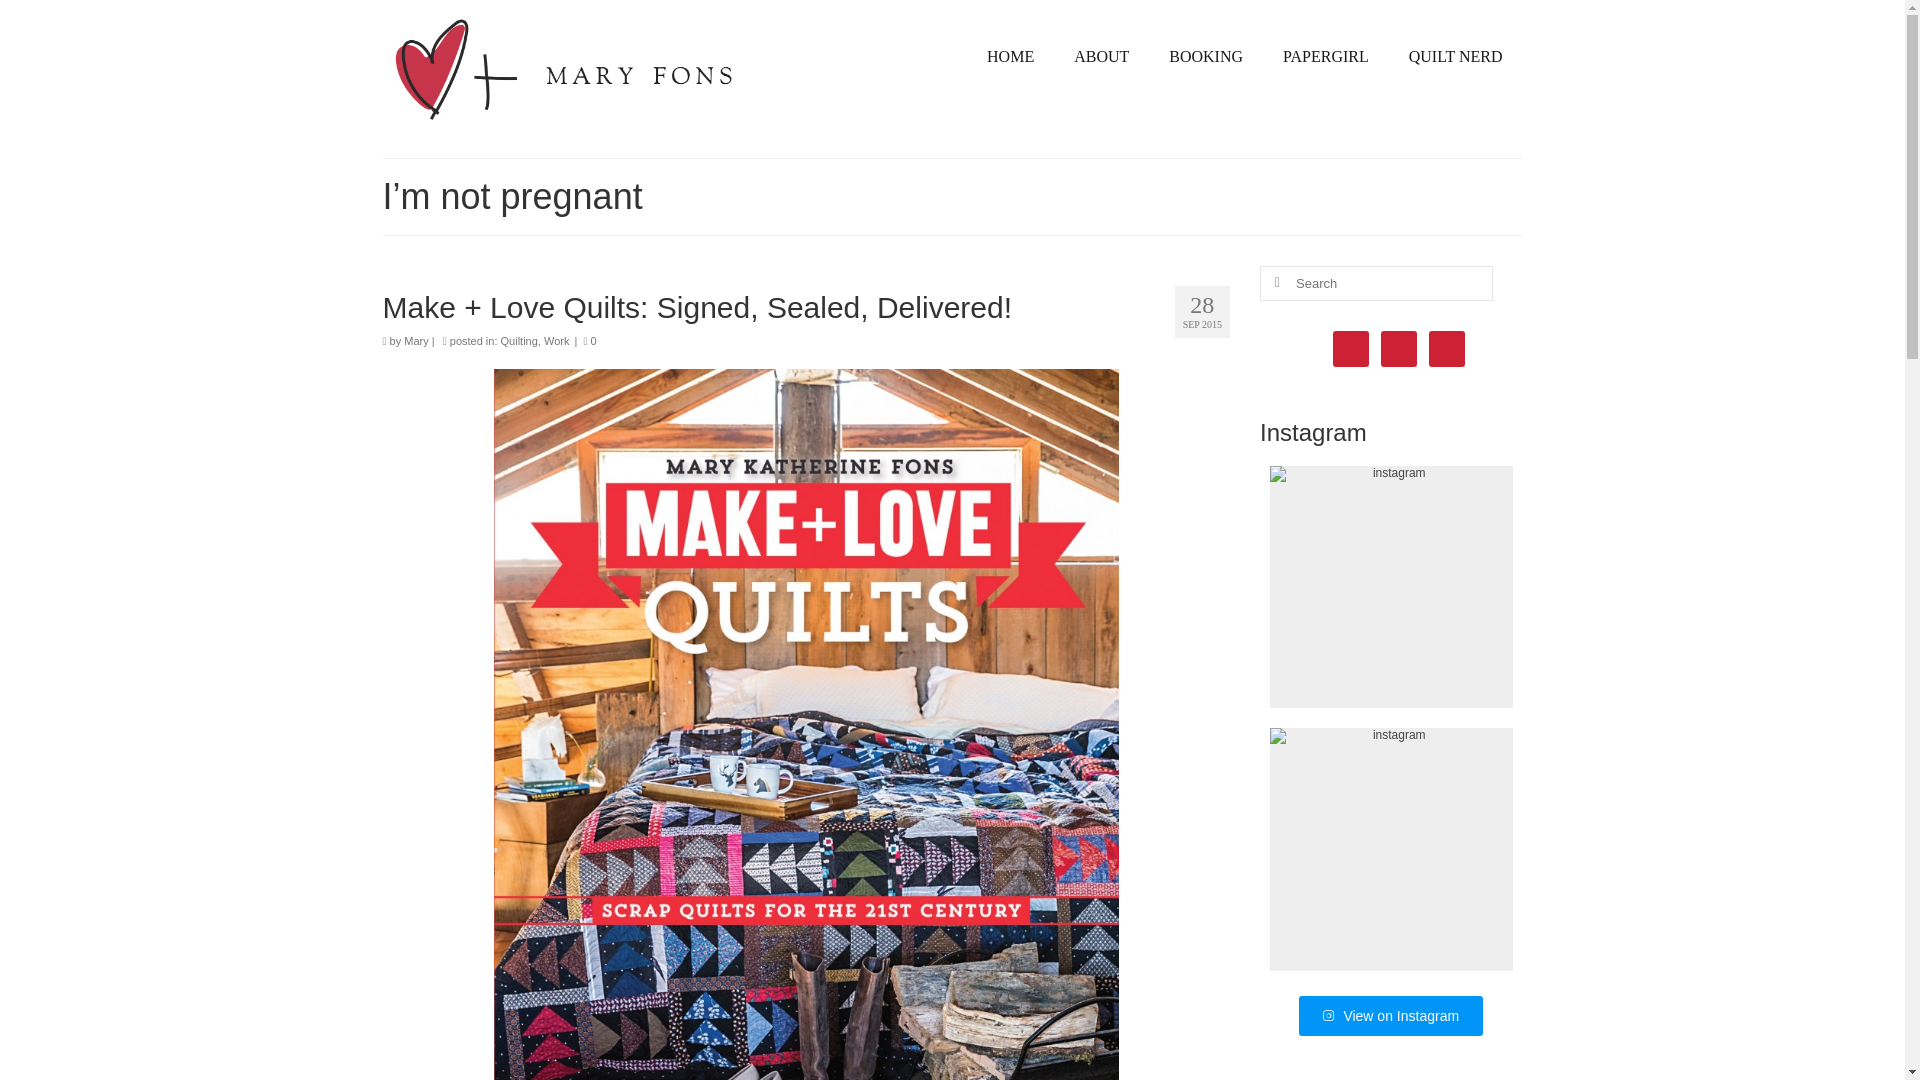 Image resolution: width=1920 pixels, height=1080 pixels. I want to click on BOOKING, so click(1206, 56).